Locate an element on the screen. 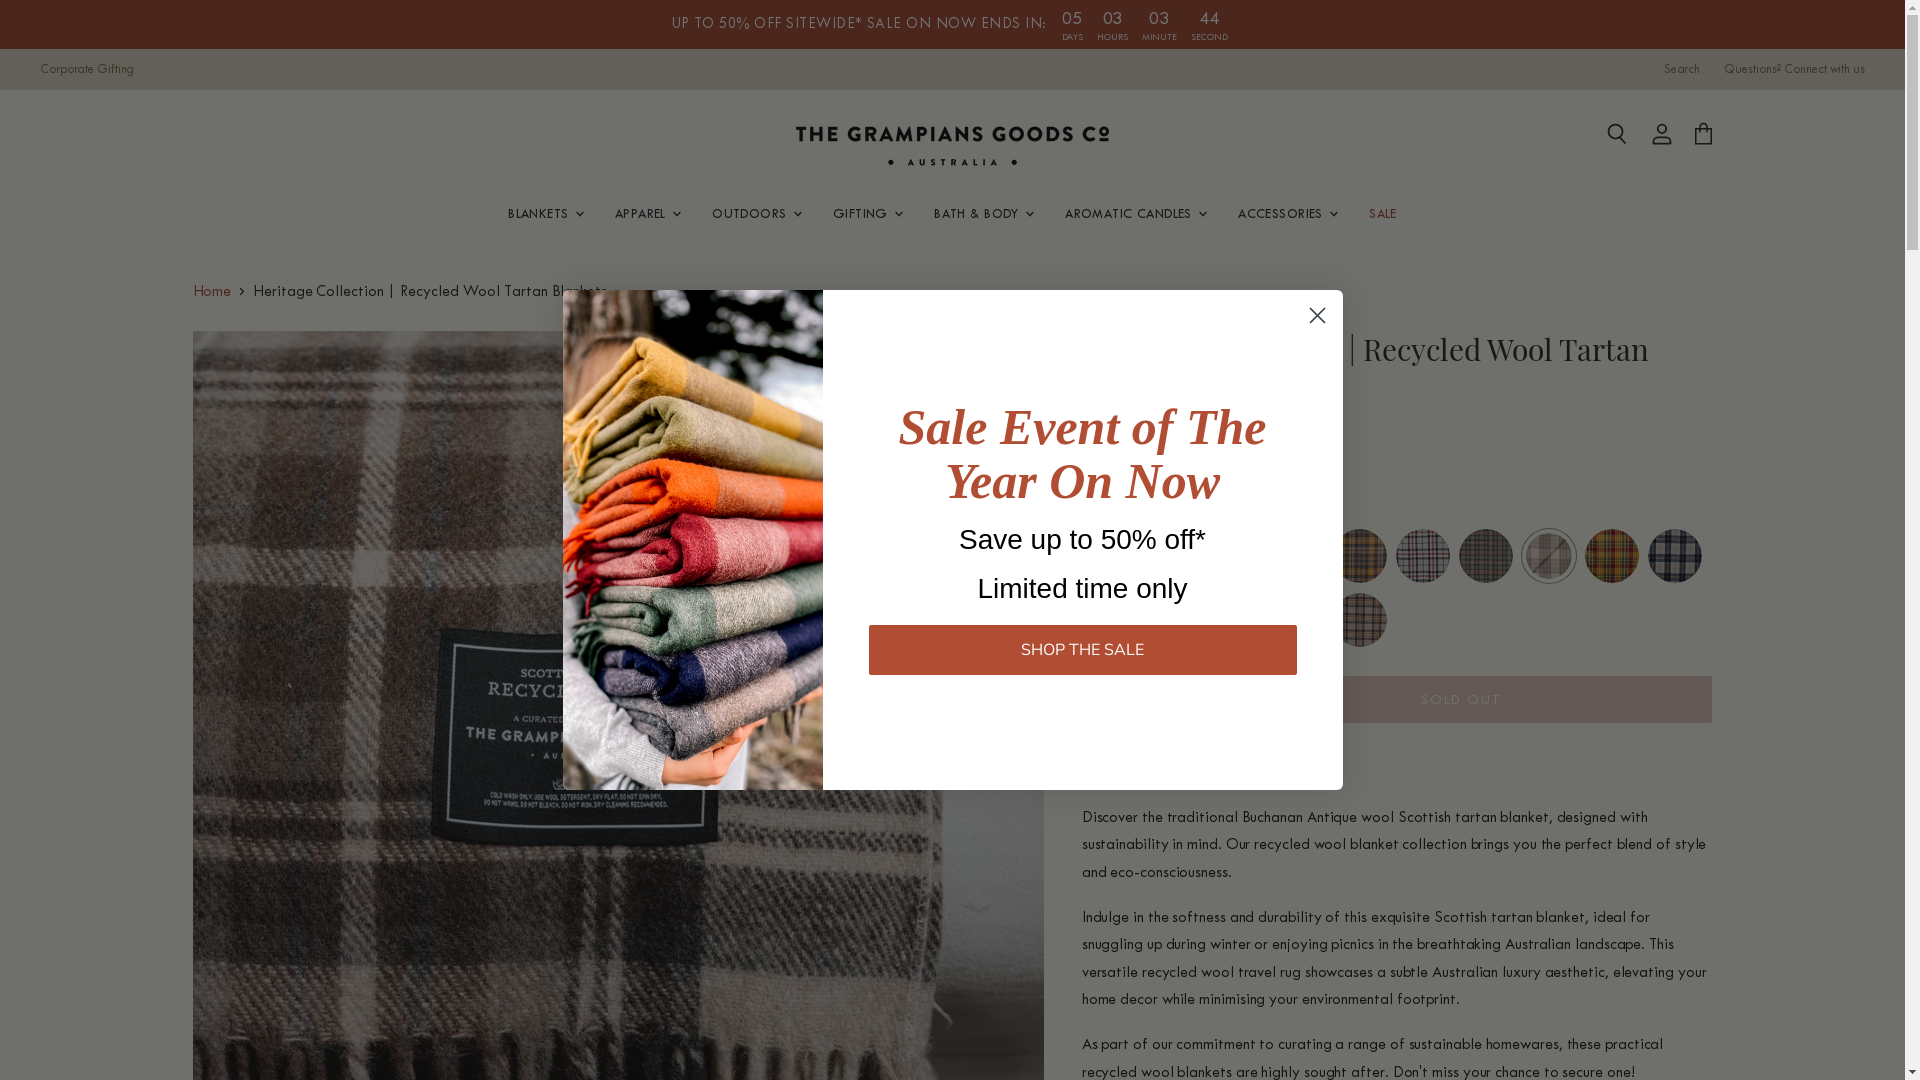 Image resolution: width=1920 pixels, height=1080 pixels. ACCESSORIES is located at coordinates (1286, 214).